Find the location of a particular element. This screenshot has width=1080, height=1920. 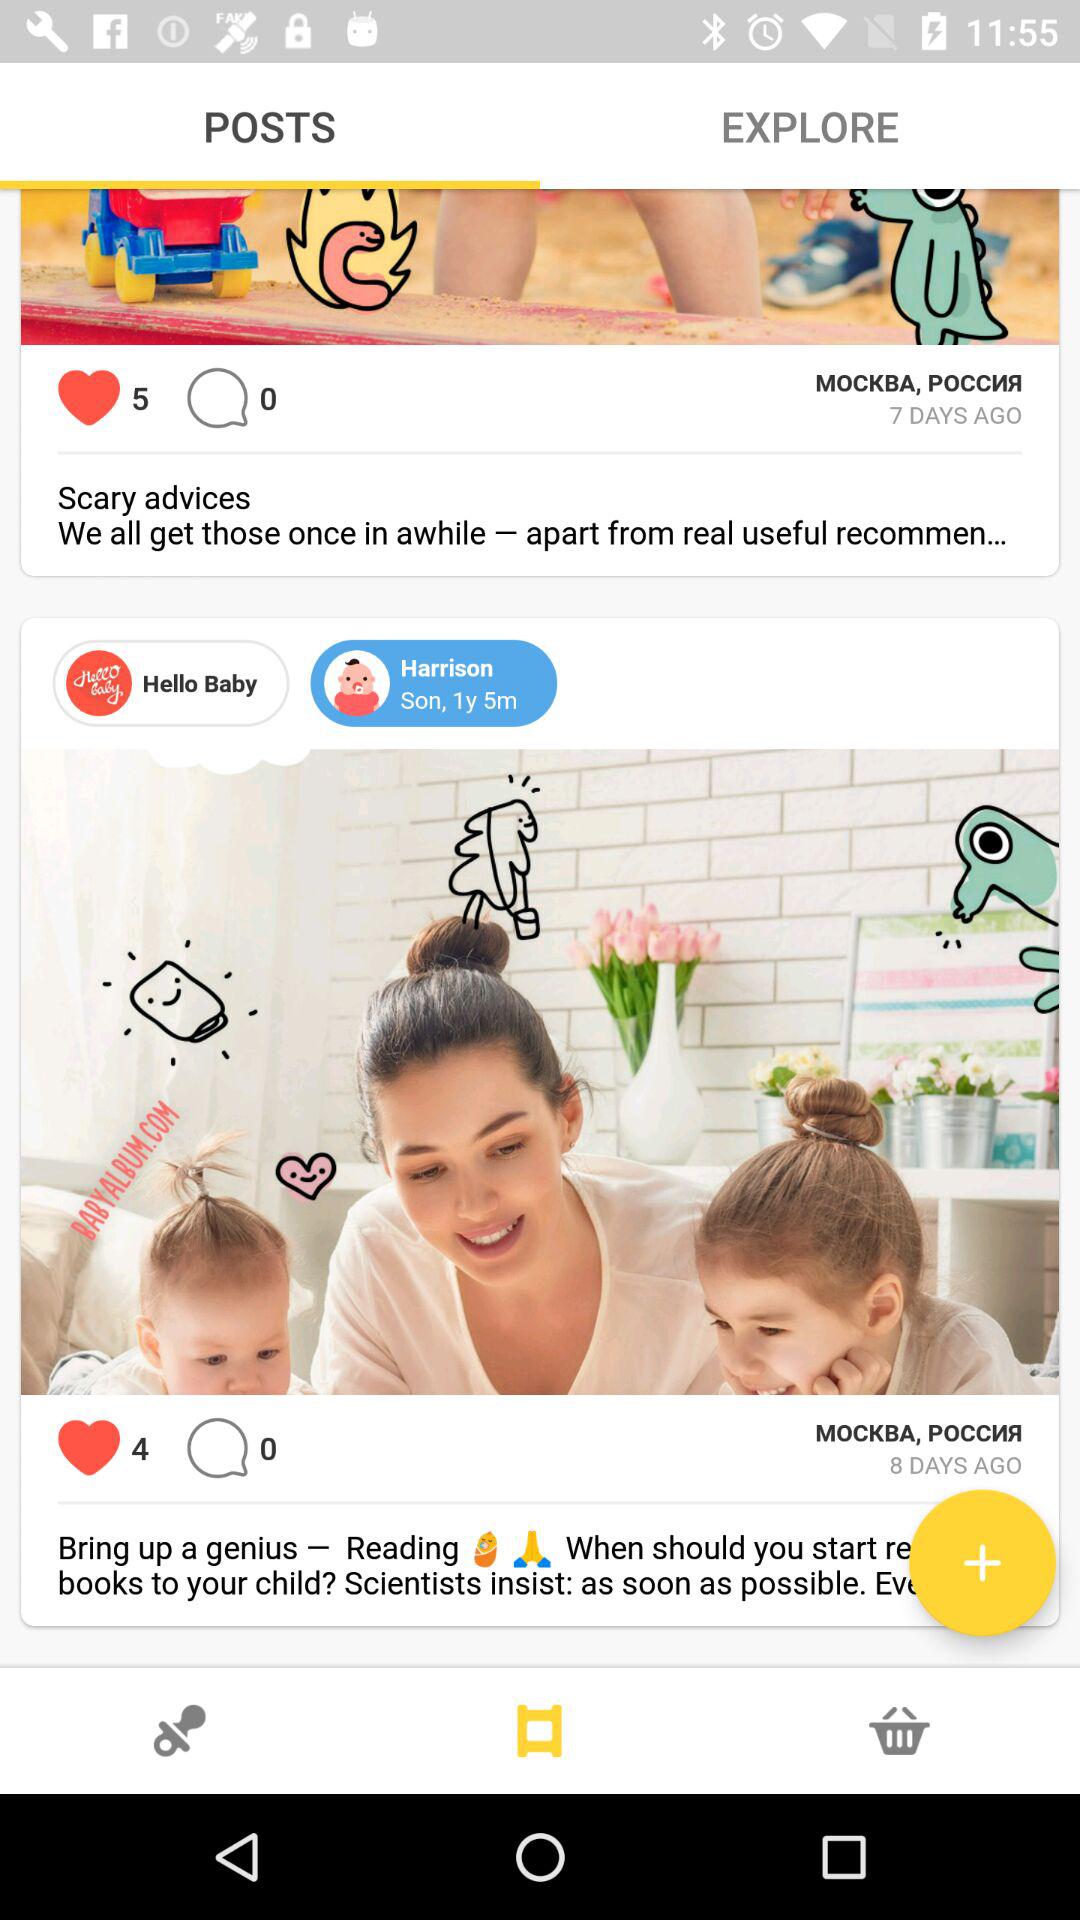

create a new post is located at coordinates (982, 1562).